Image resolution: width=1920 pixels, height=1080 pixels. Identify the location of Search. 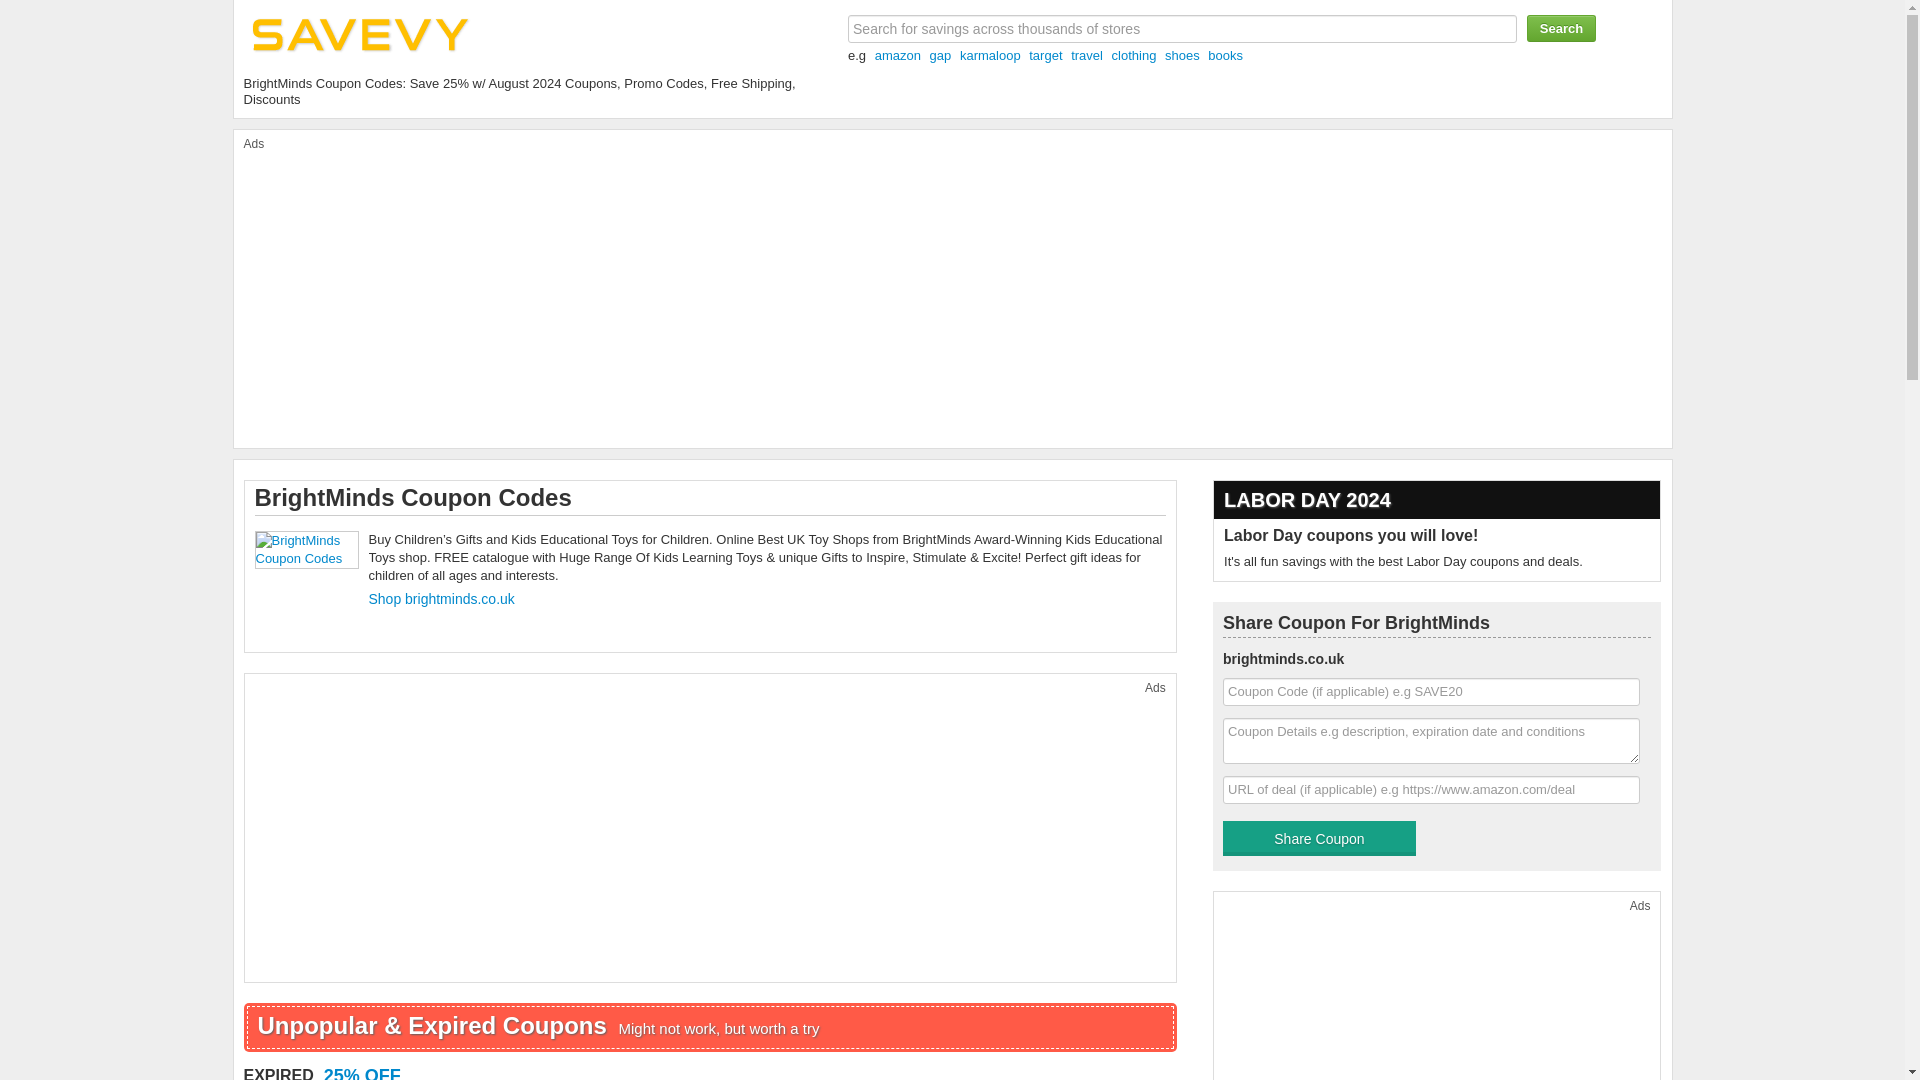
(1560, 28).